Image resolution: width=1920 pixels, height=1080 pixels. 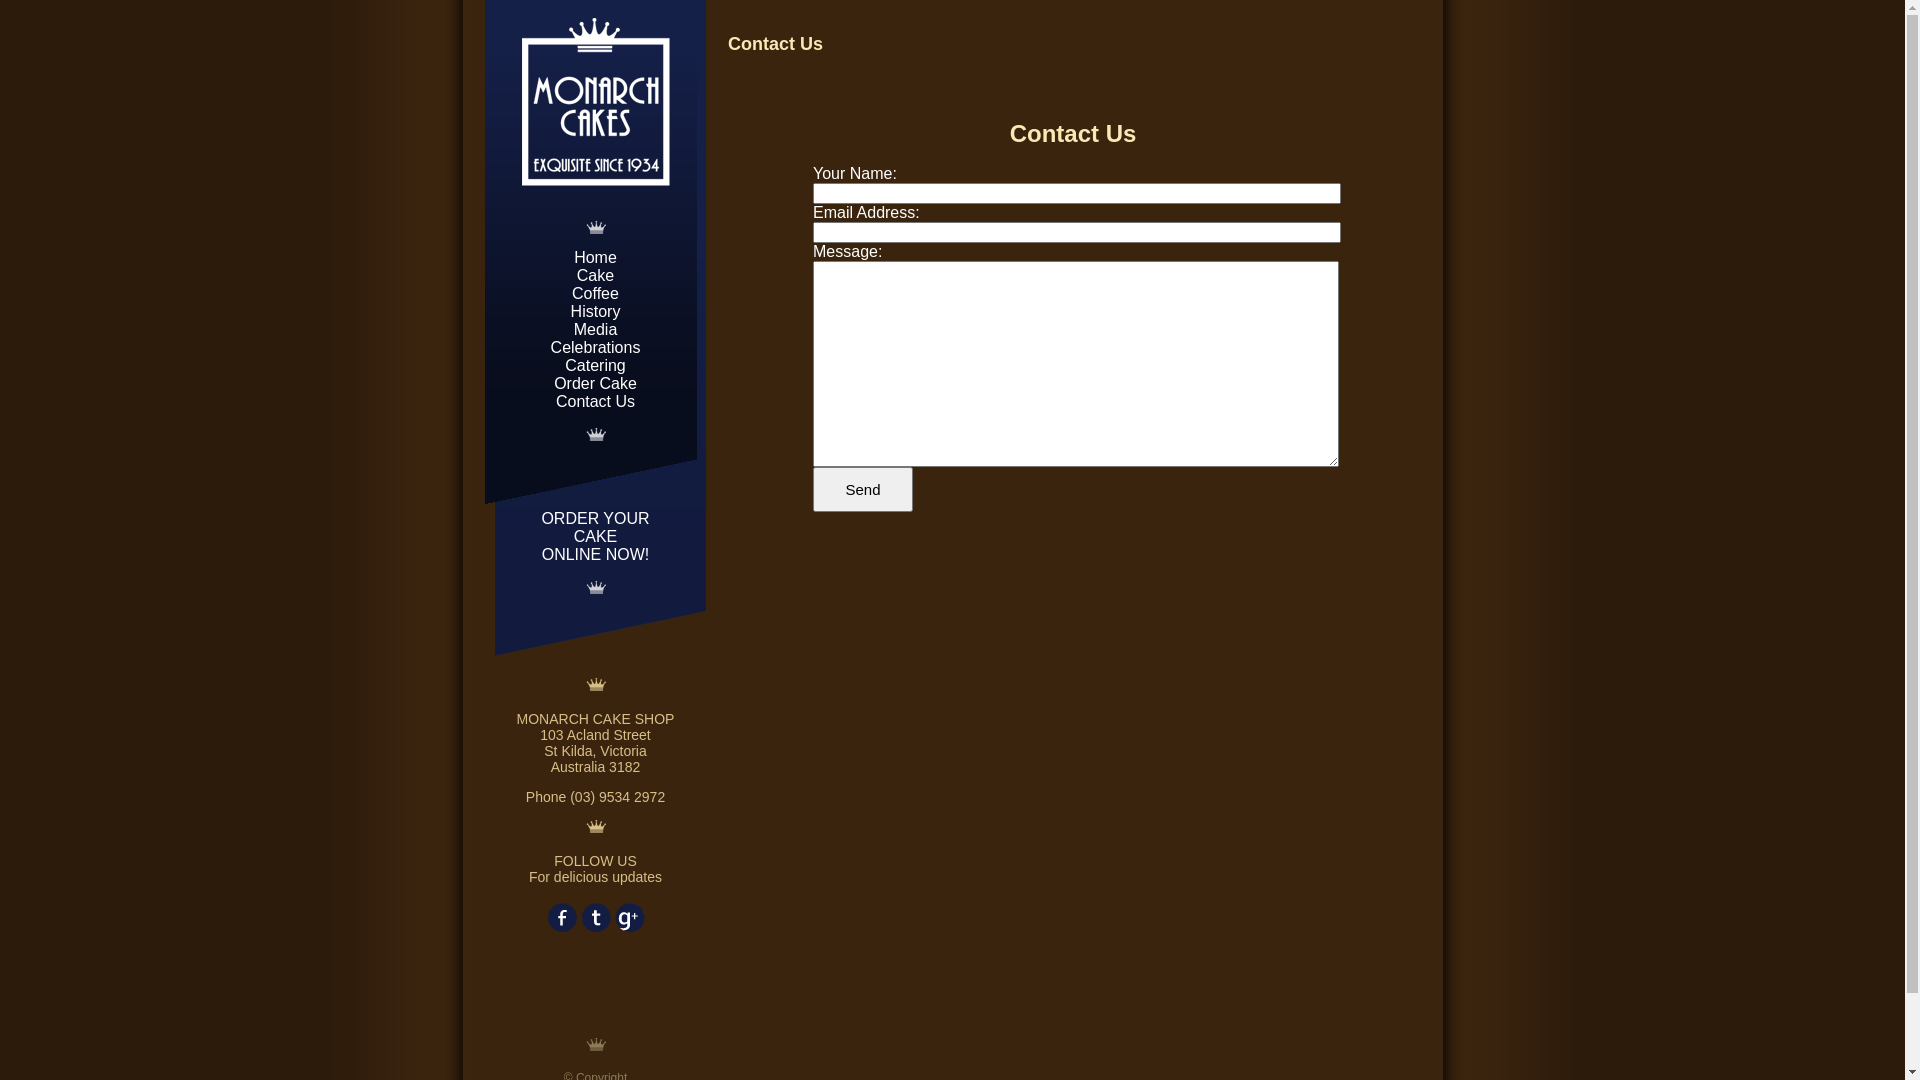 What do you see at coordinates (596, 384) in the screenshot?
I see `Order Cake` at bounding box center [596, 384].